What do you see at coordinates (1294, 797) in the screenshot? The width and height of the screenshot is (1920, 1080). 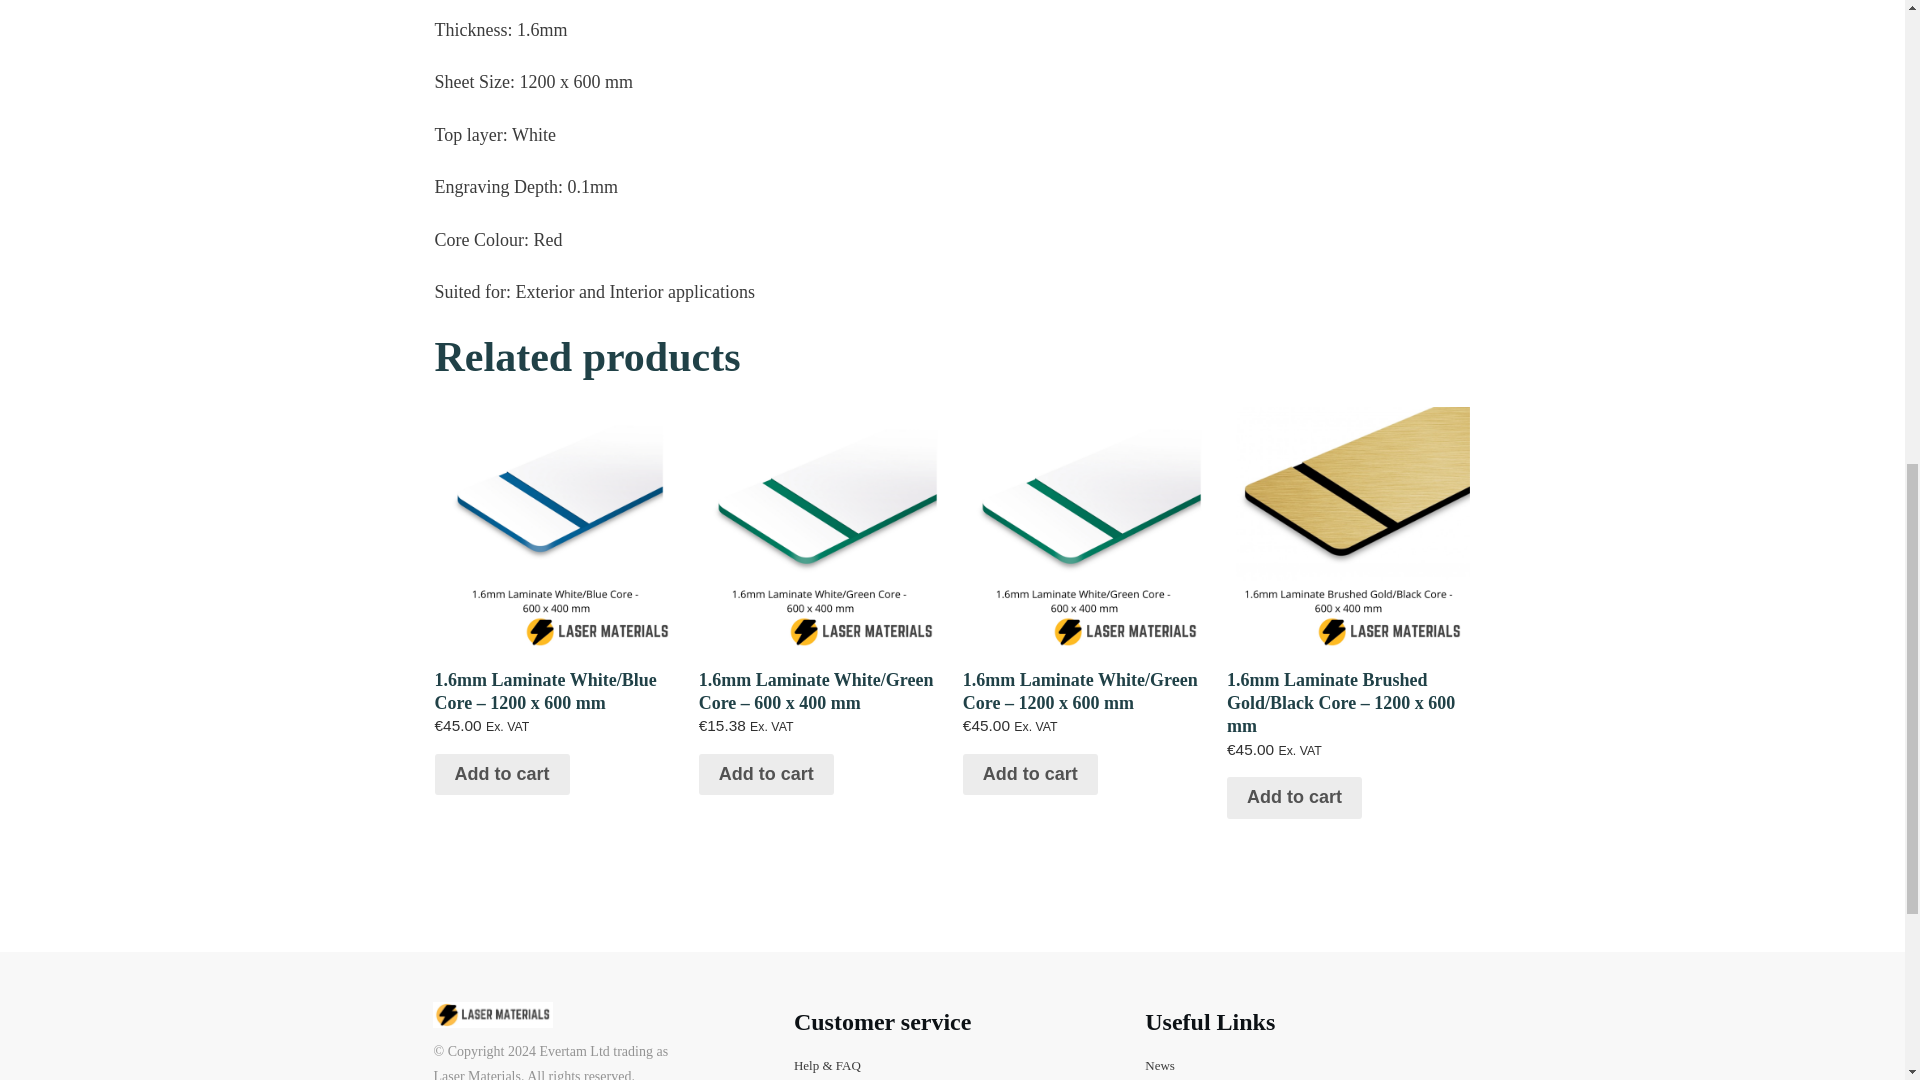 I see `Add to cart` at bounding box center [1294, 797].